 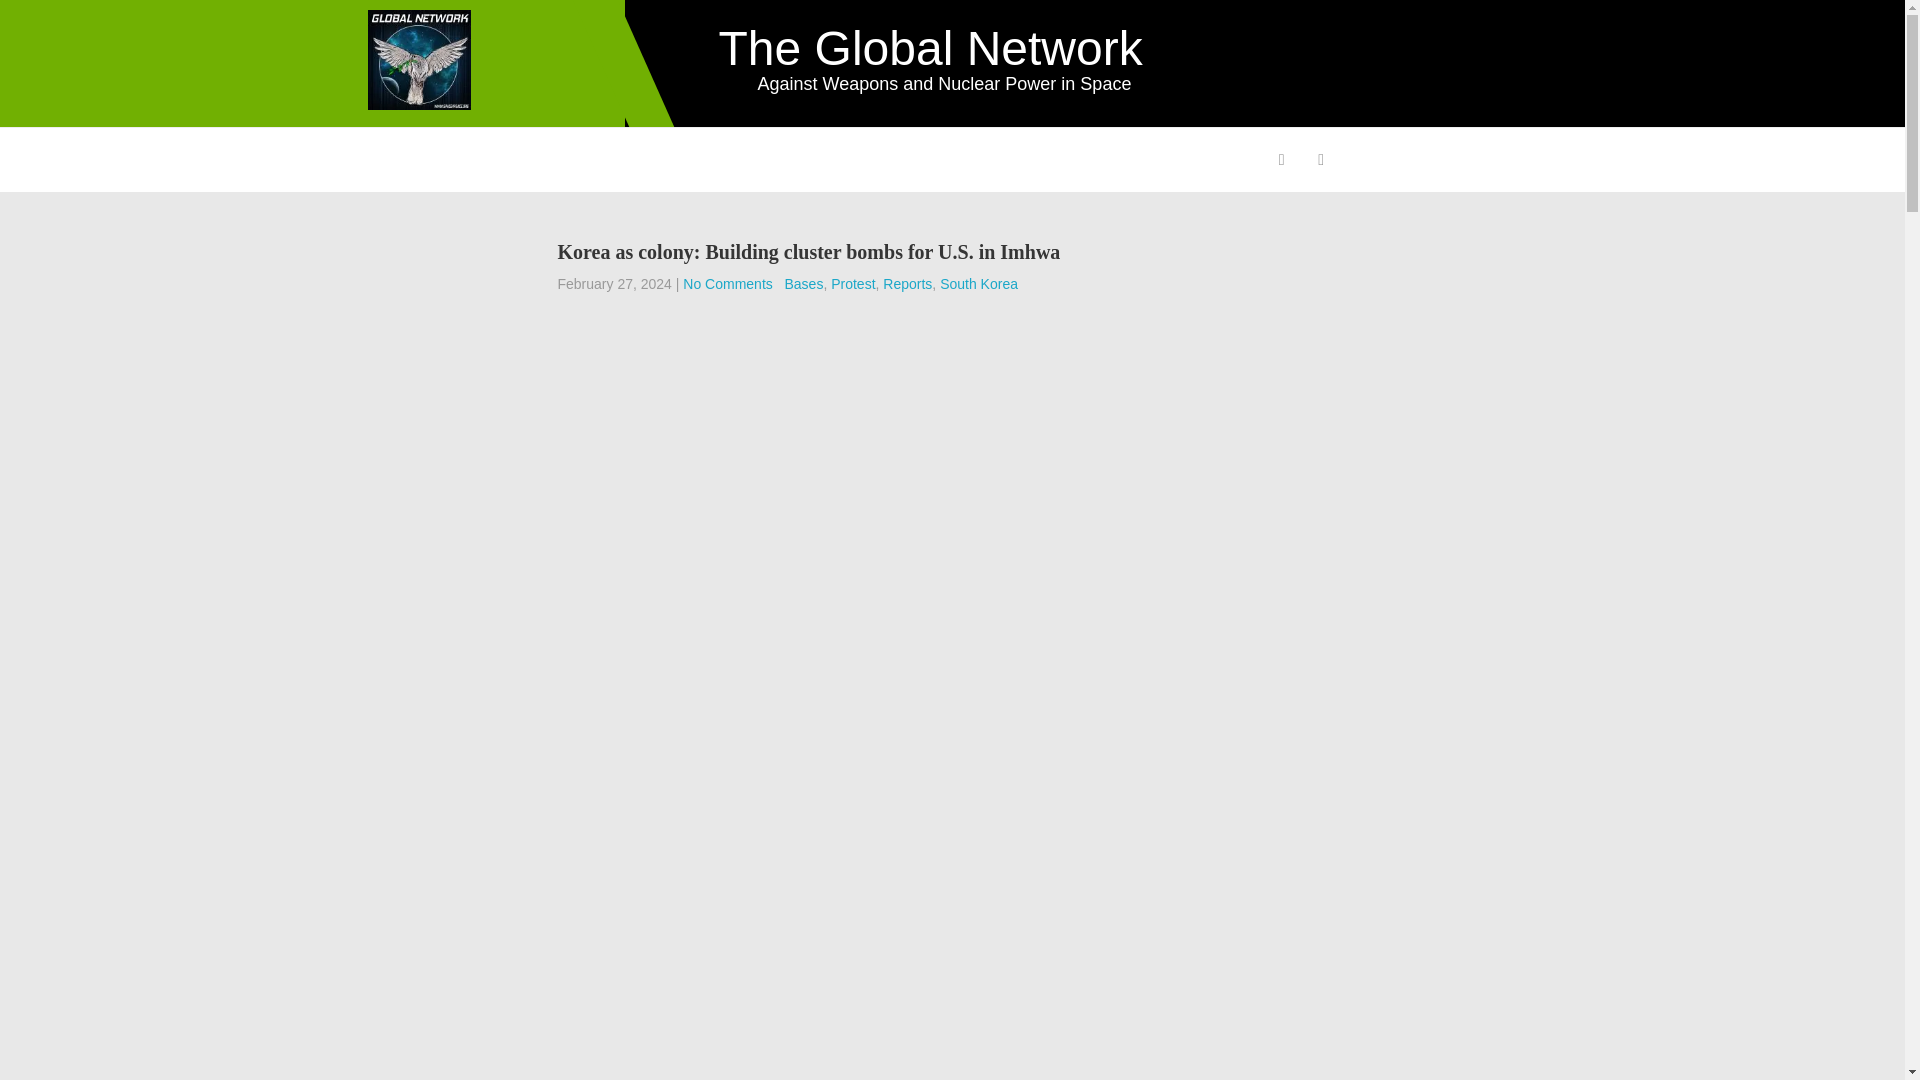 What do you see at coordinates (1822, 1037) in the screenshot?
I see `Top of Page` at bounding box center [1822, 1037].